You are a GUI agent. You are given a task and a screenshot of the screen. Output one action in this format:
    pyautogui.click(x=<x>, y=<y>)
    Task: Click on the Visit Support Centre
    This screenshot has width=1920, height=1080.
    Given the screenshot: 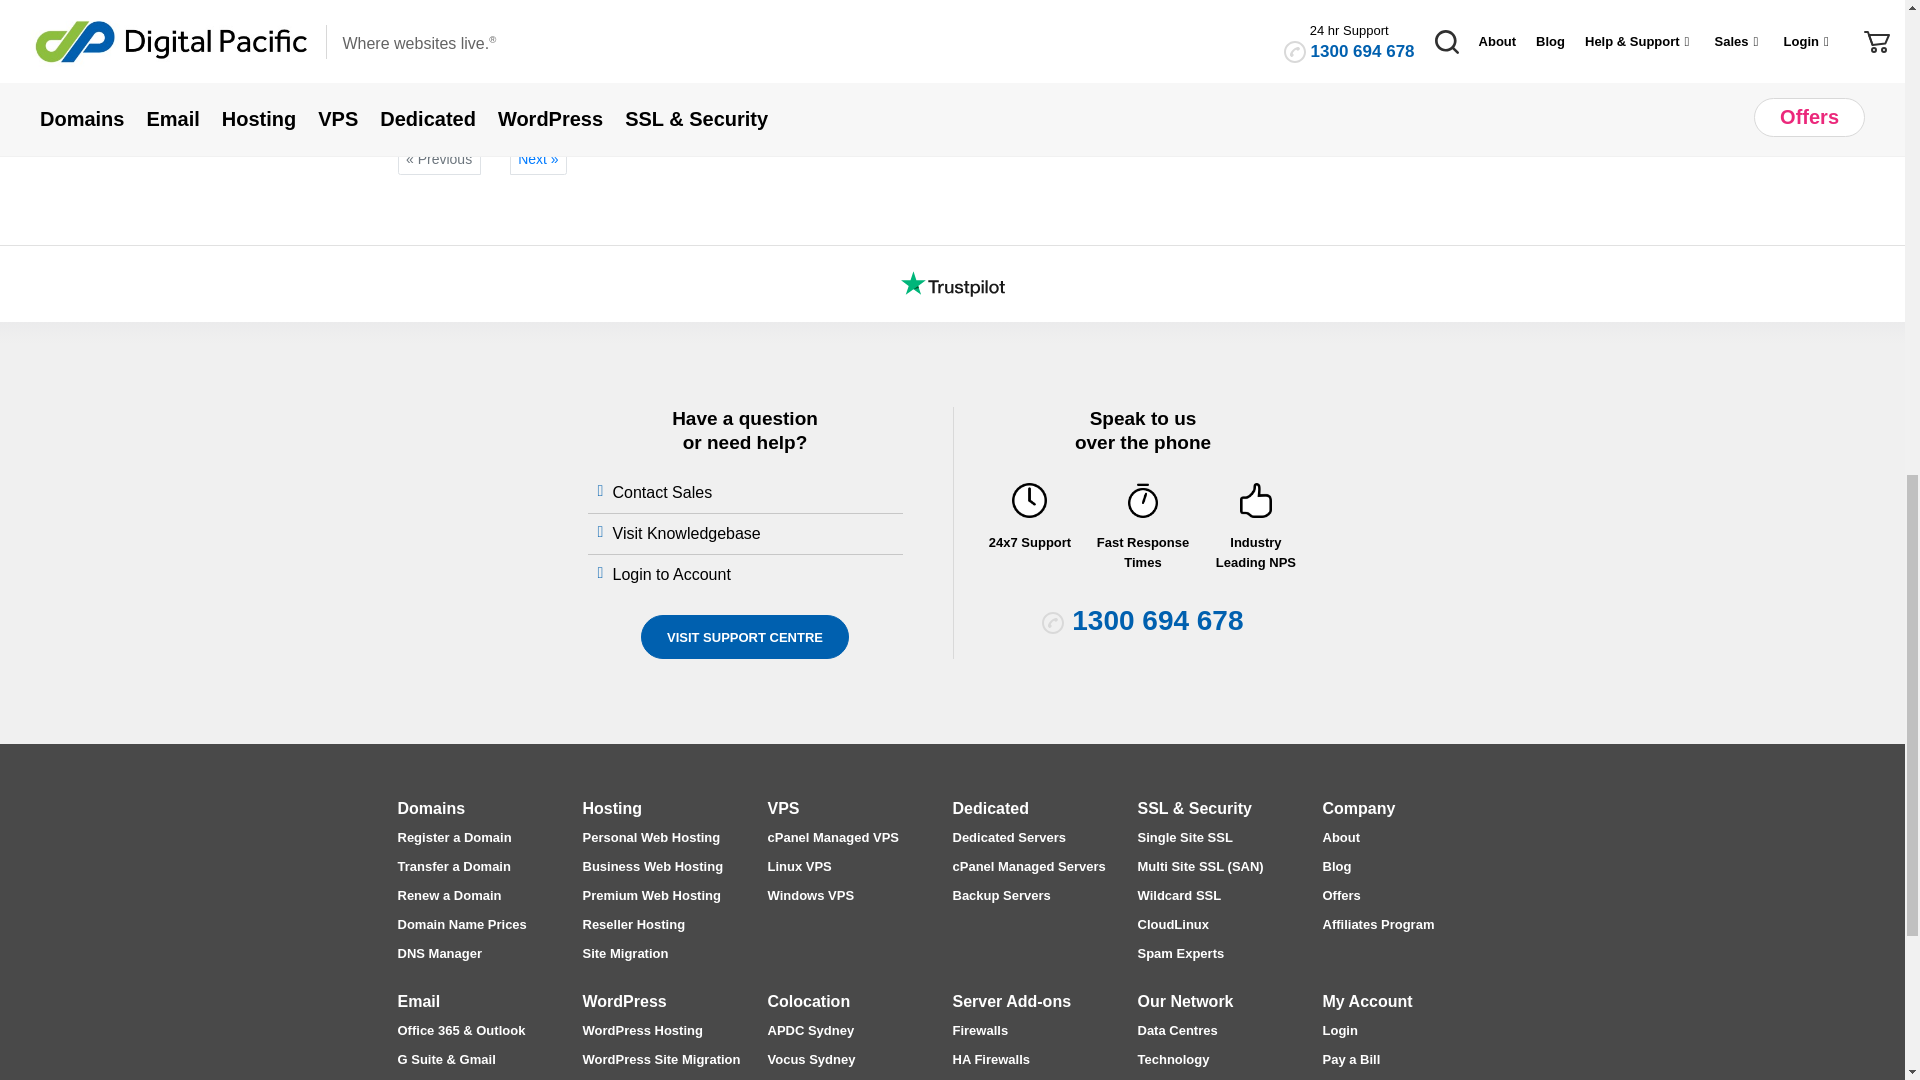 What is the action you would take?
    pyautogui.click(x=744, y=636)
    